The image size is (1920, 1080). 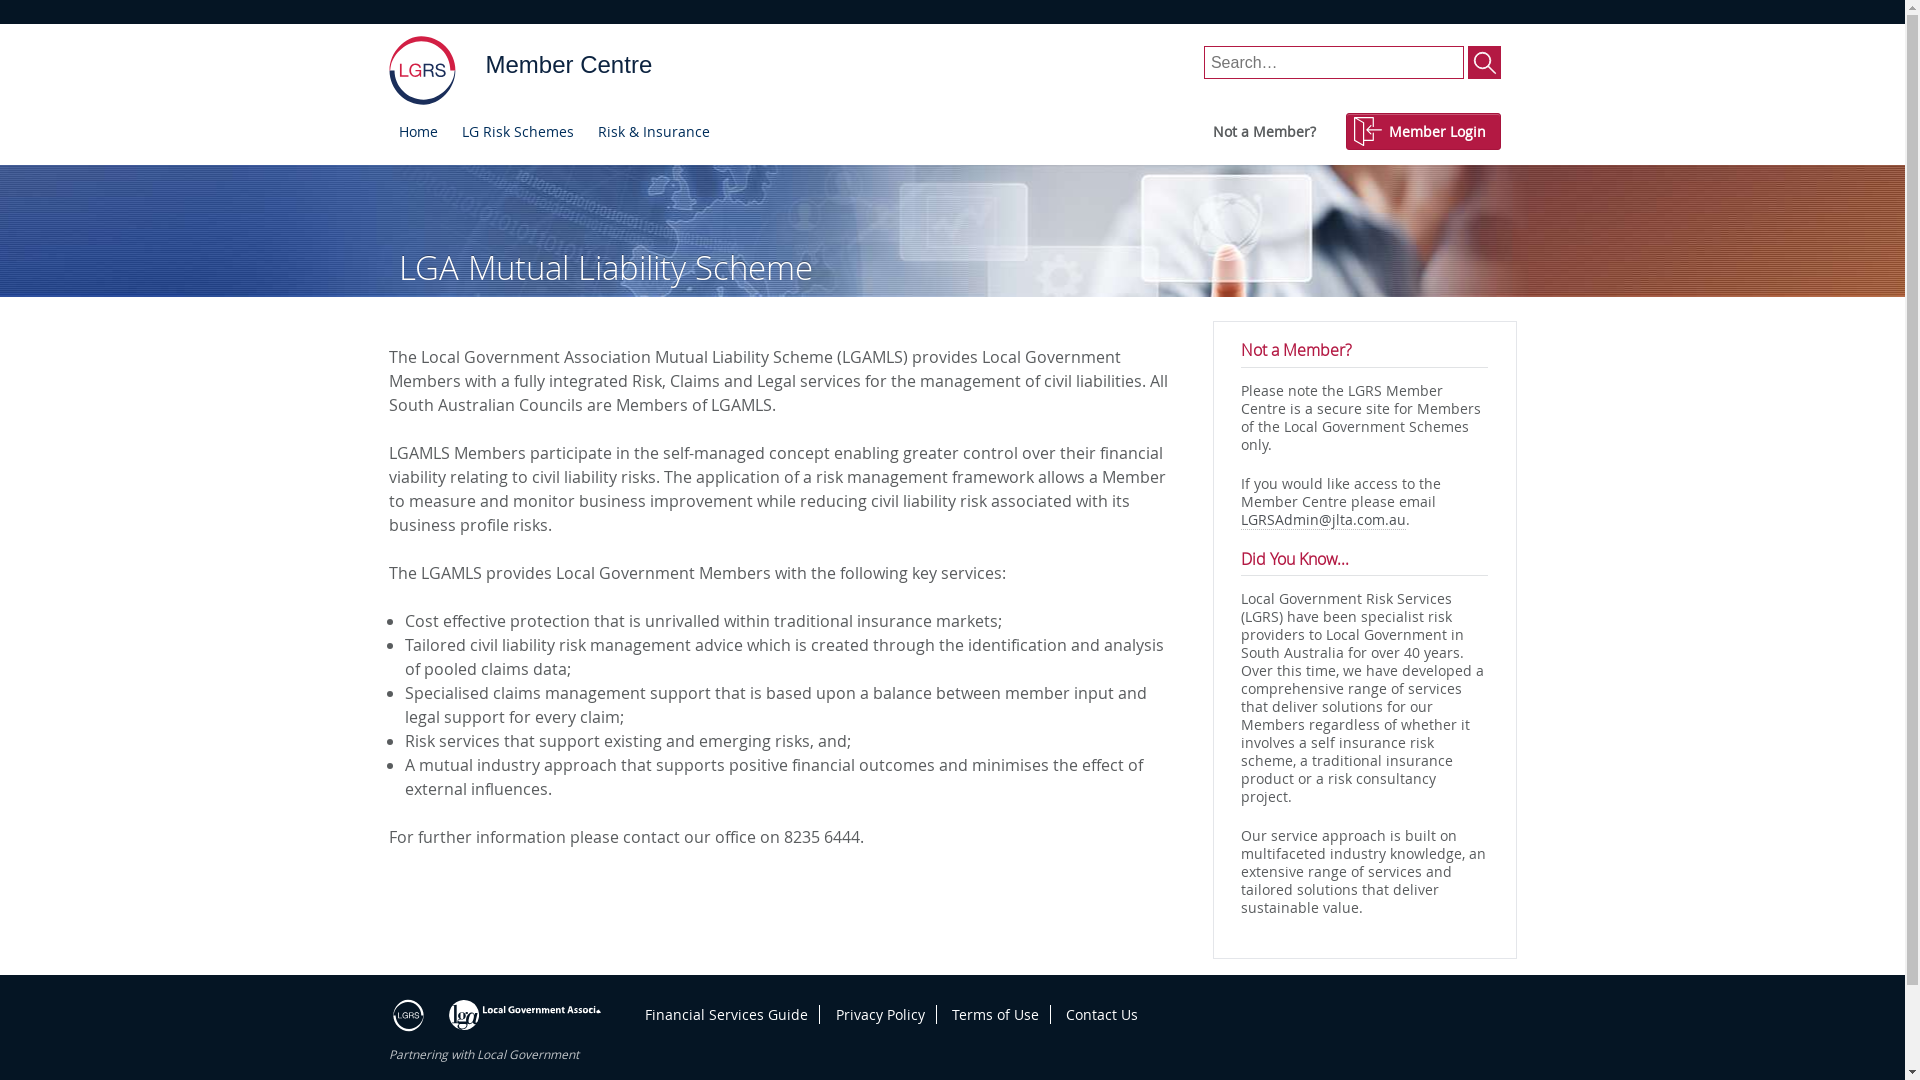 What do you see at coordinates (1264, 132) in the screenshot?
I see `Not a Member?` at bounding box center [1264, 132].